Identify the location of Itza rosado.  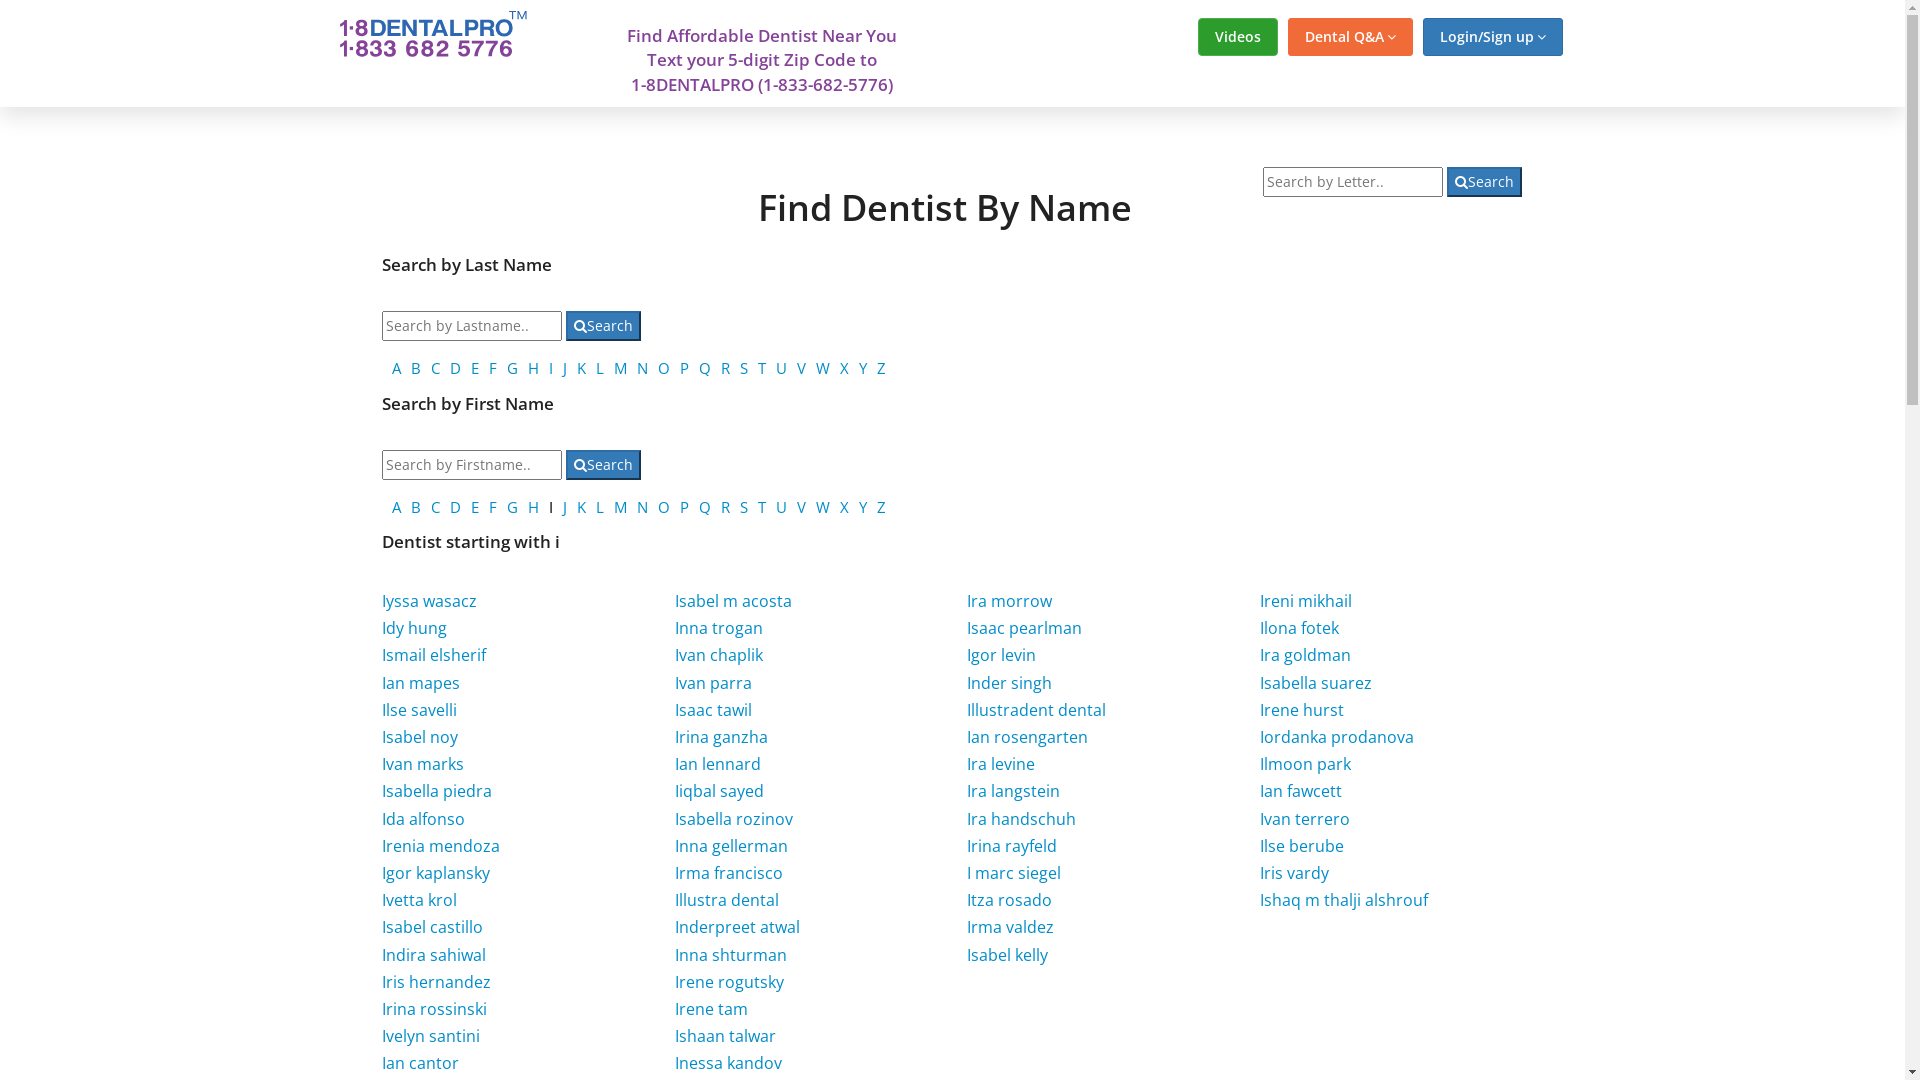
(1010, 900).